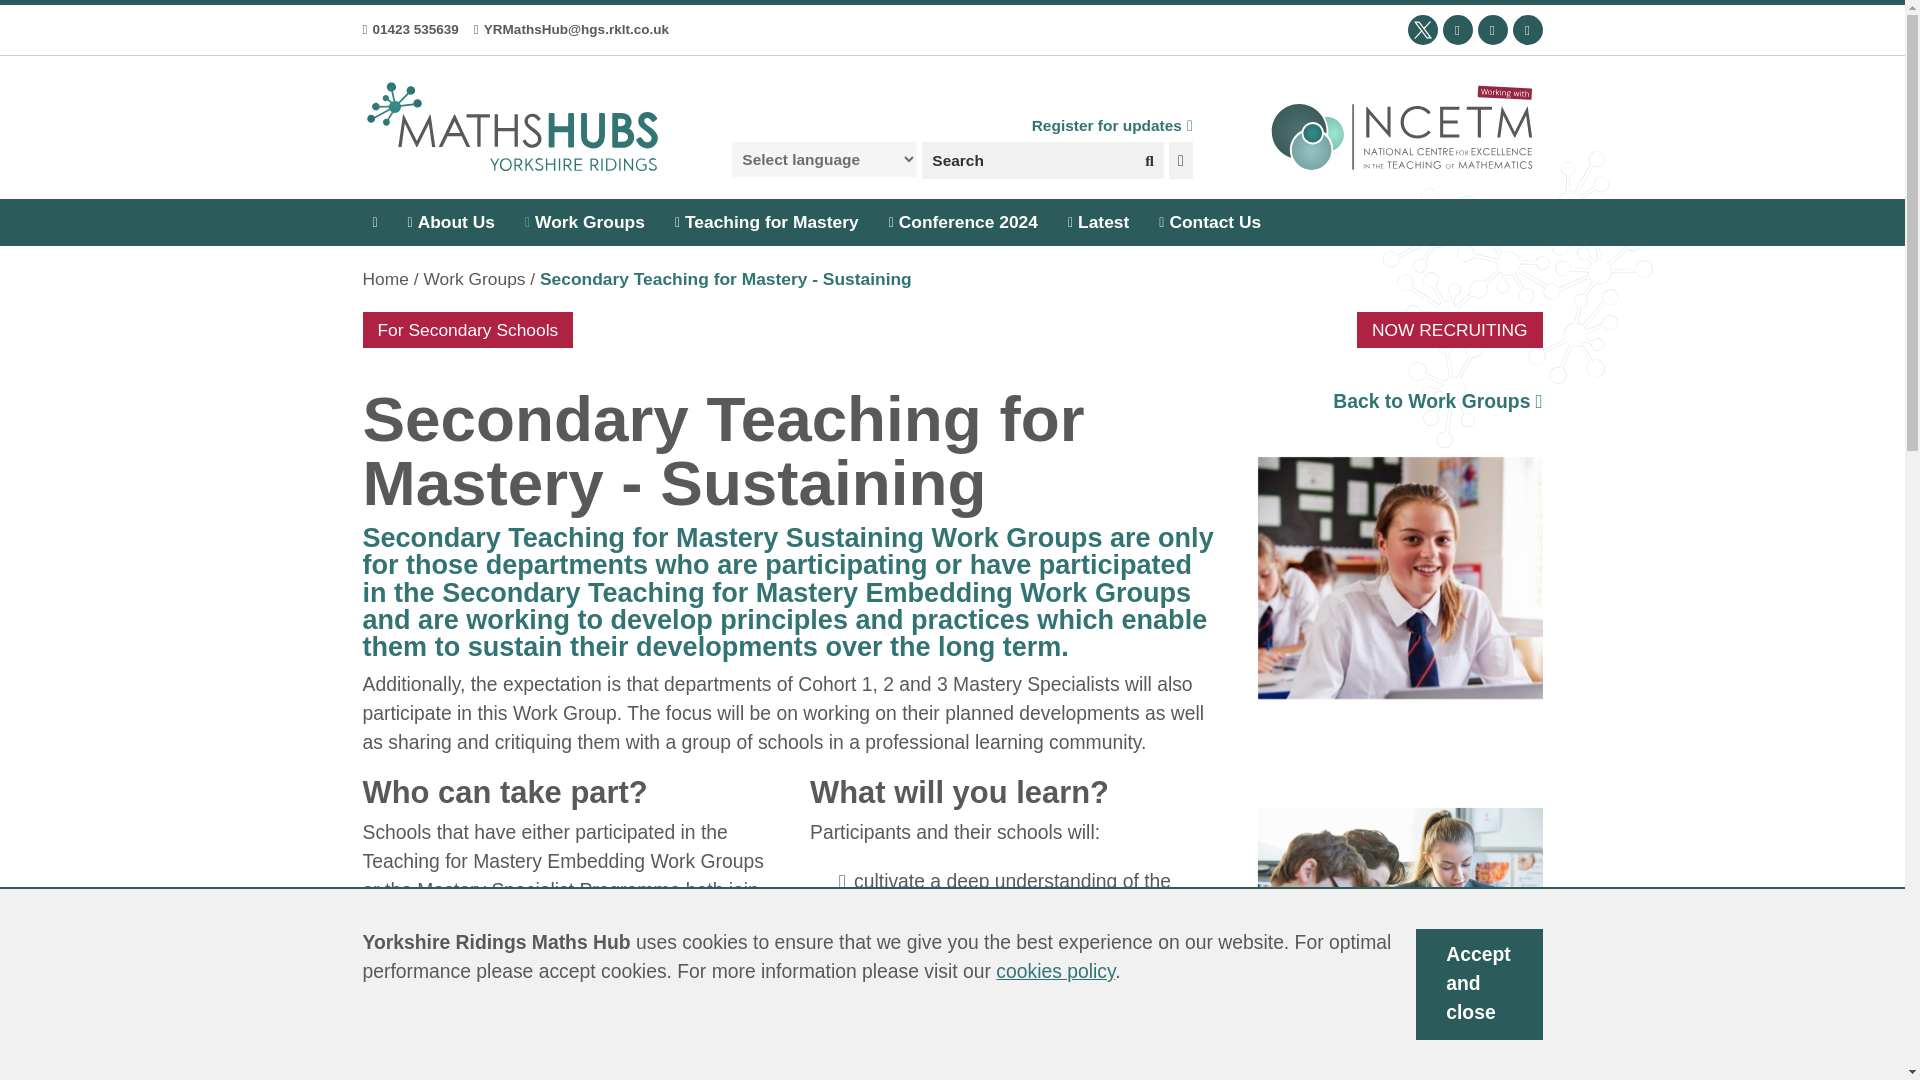  Describe the element at coordinates (571, 28) in the screenshot. I see `Email address` at that location.